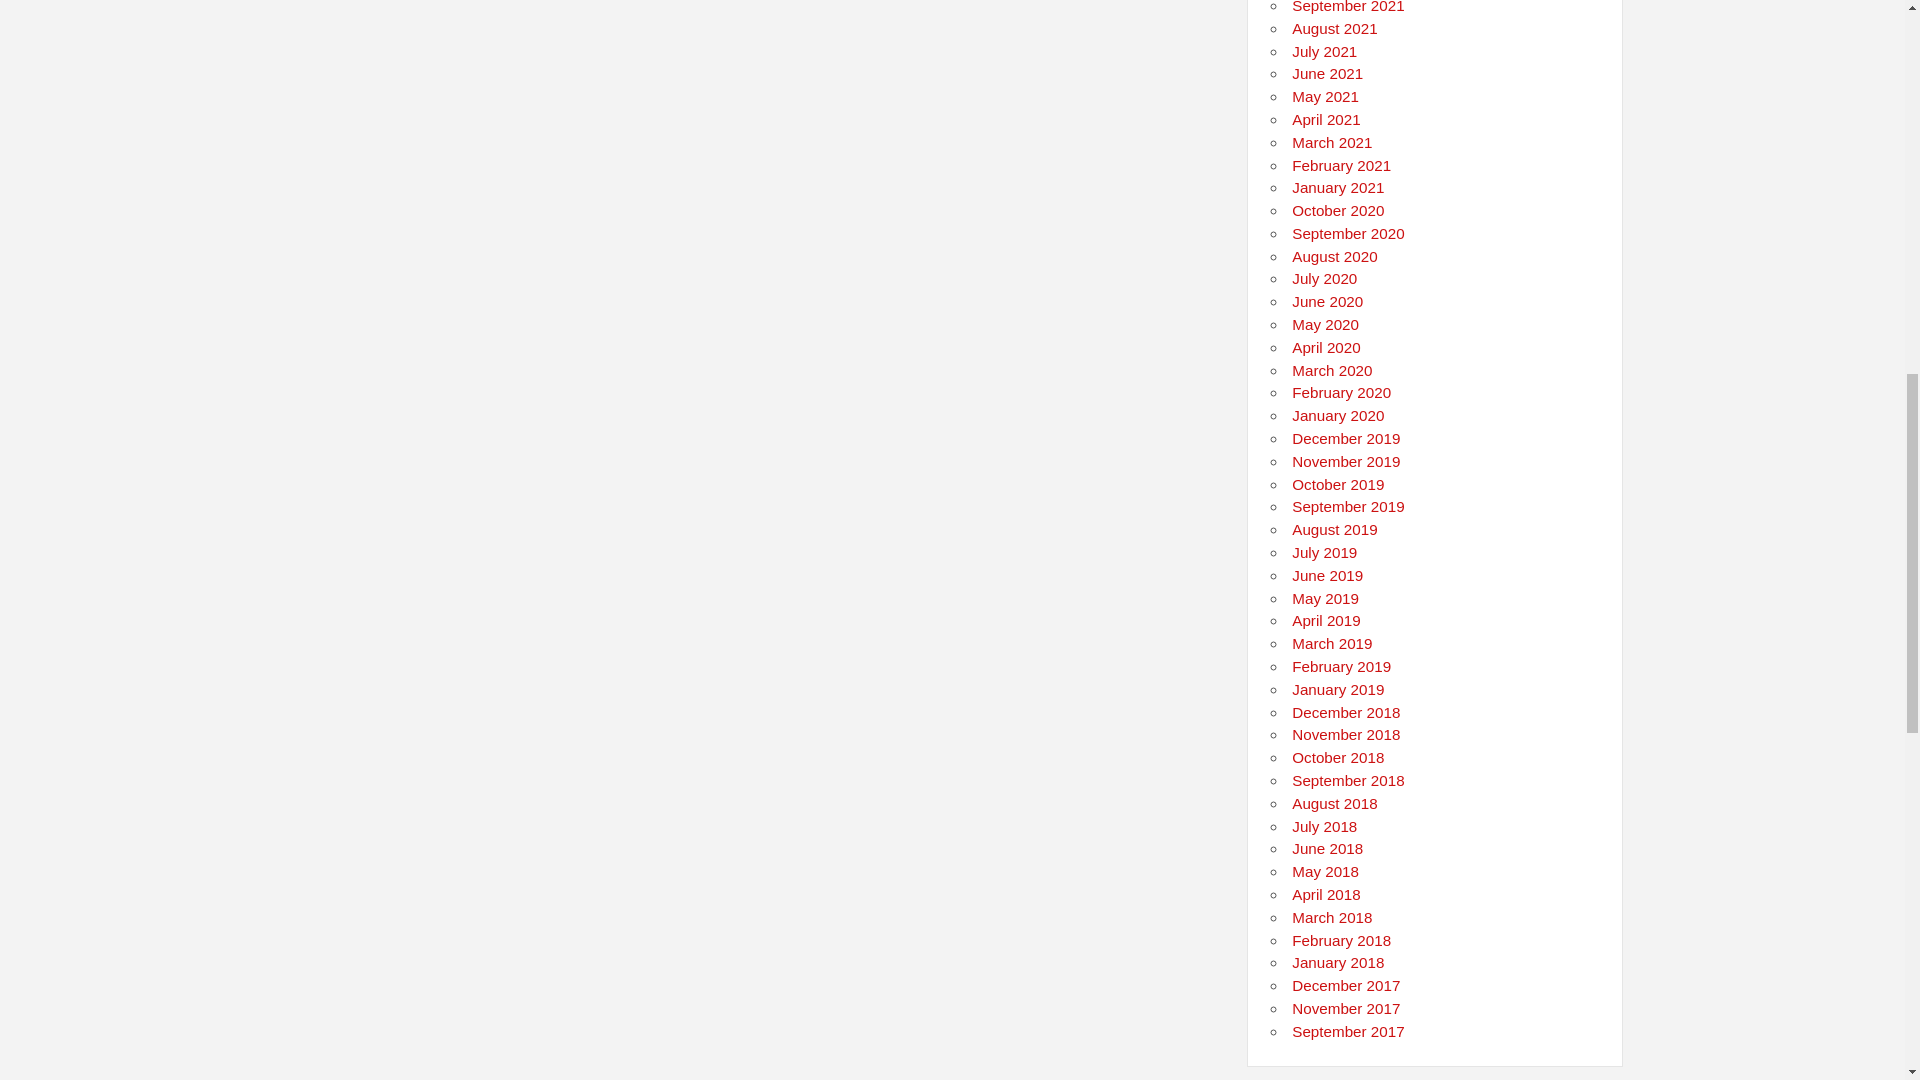 The height and width of the screenshot is (1080, 1920). Describe the element at coordinates (1348, 7) in the screenshot. I see `September 2021` at that location.